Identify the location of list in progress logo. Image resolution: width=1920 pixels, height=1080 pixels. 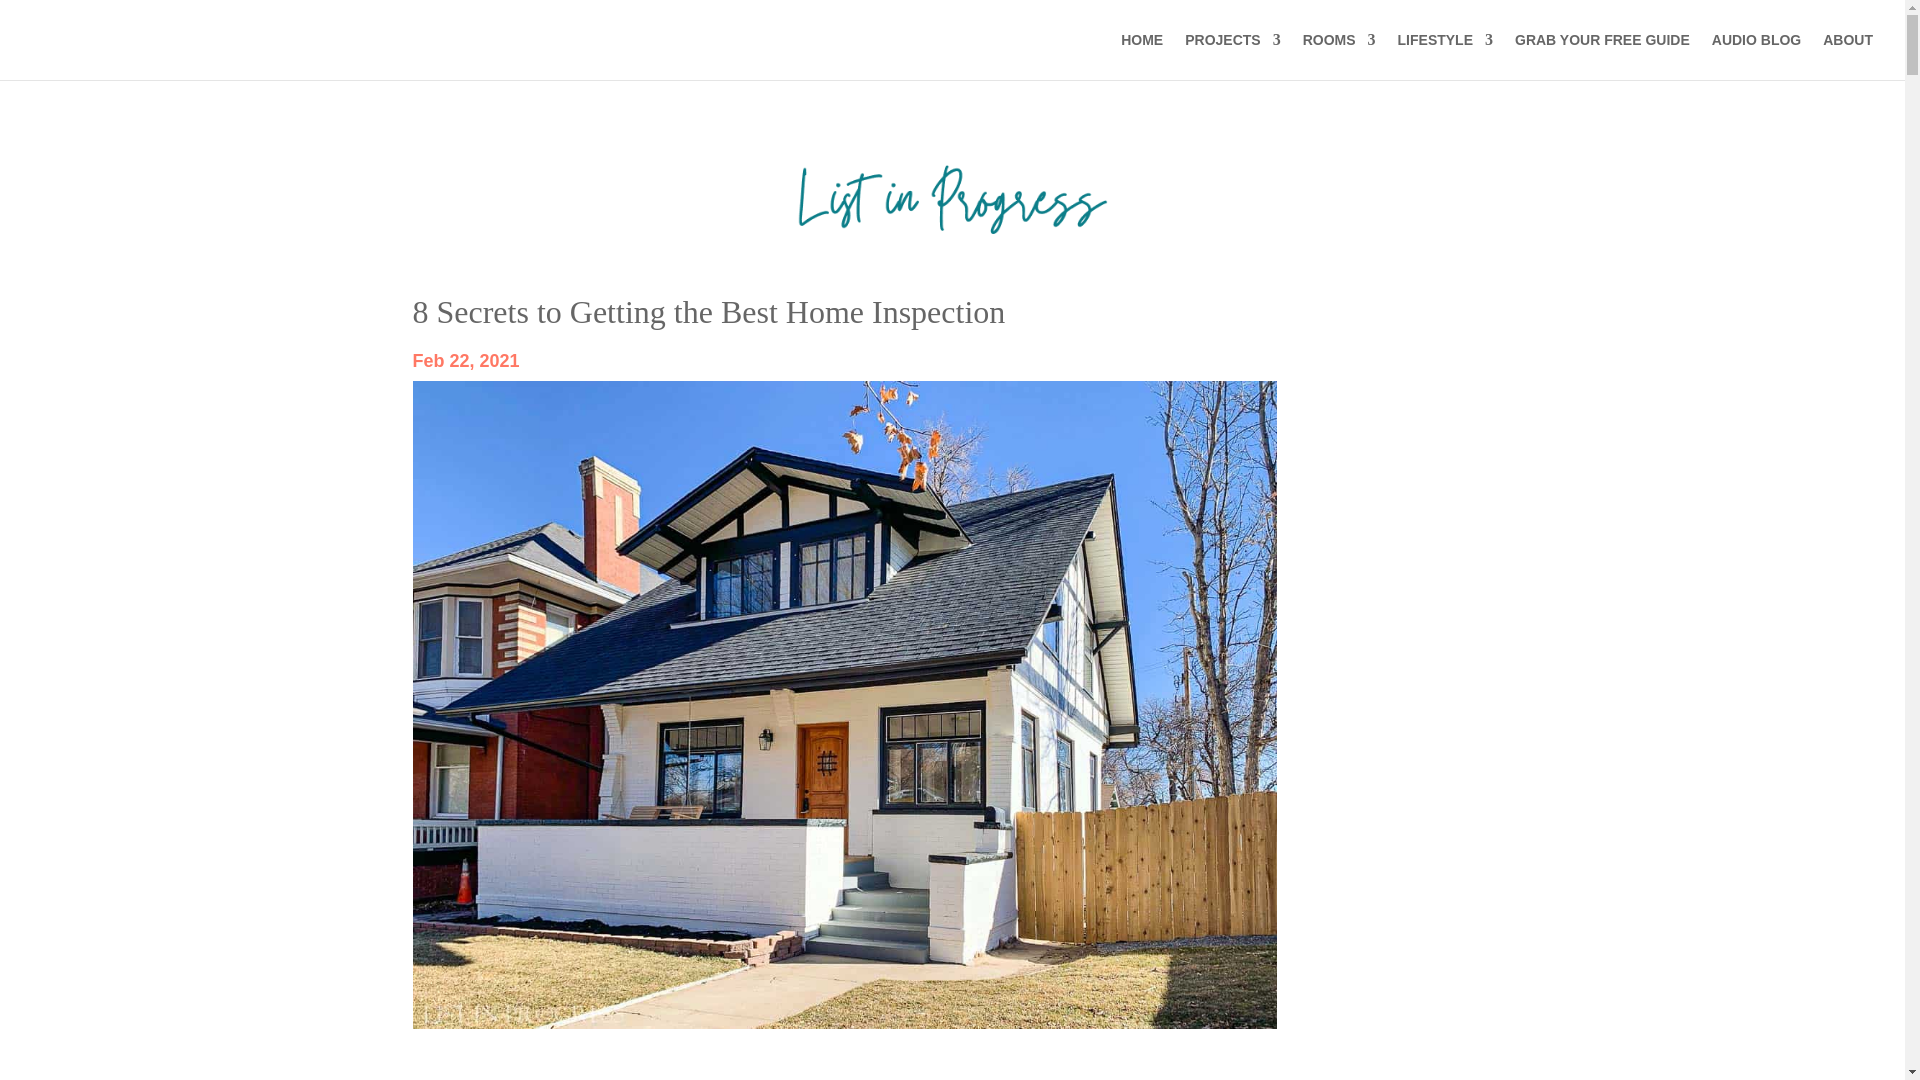
(951, 199).